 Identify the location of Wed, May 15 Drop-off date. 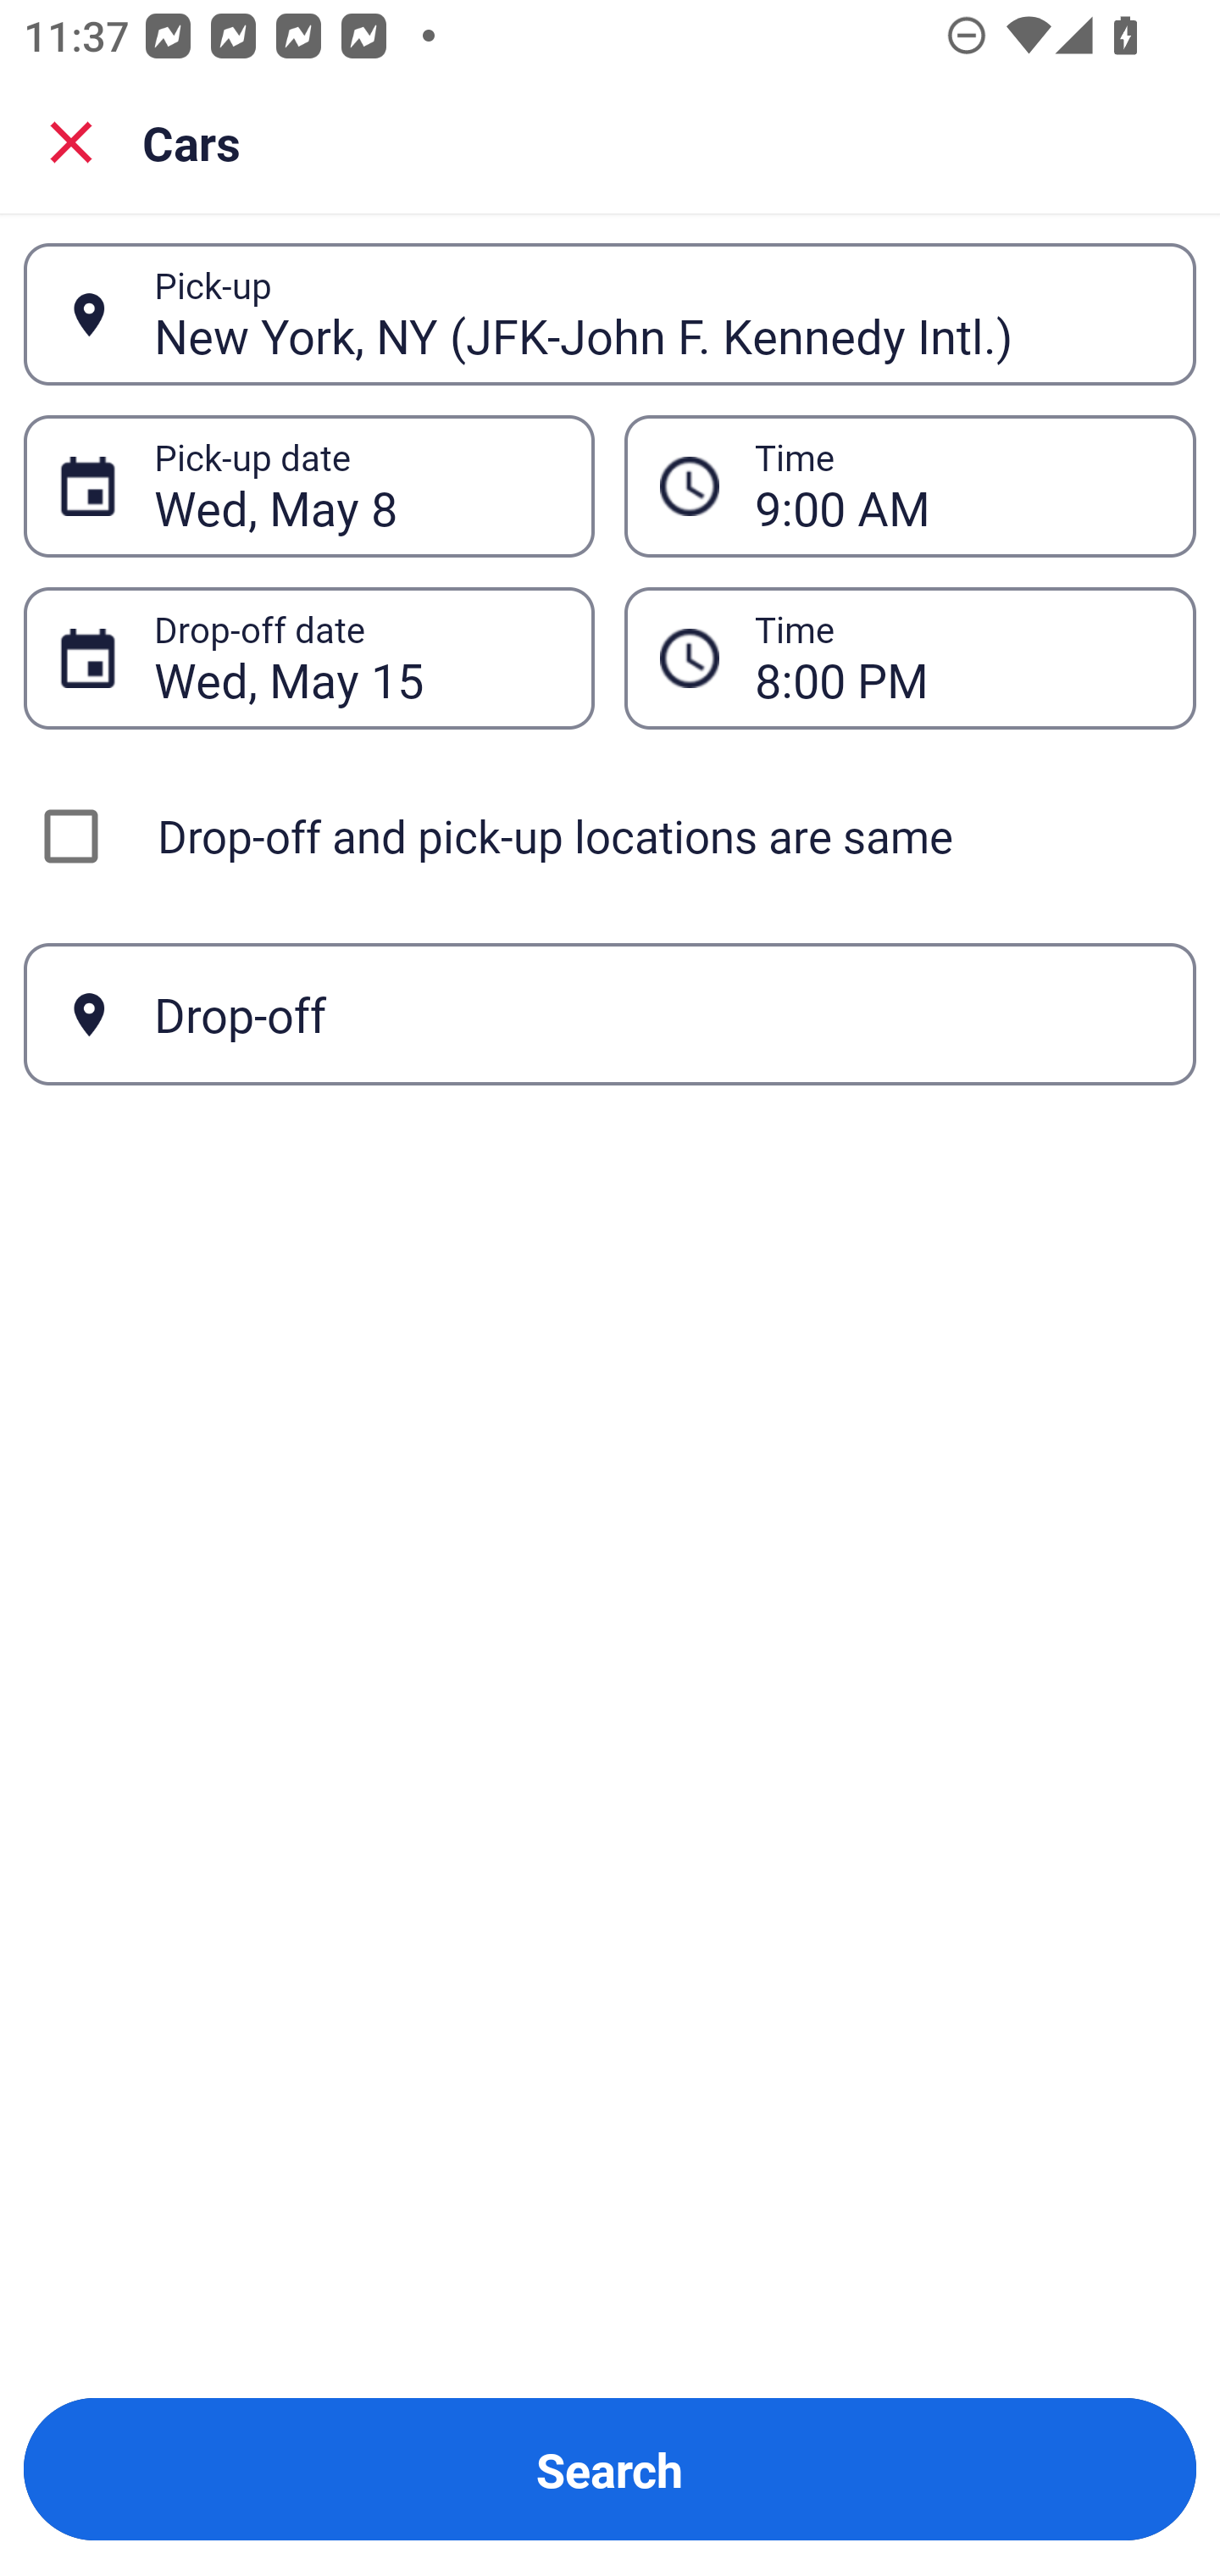
(308, 658).